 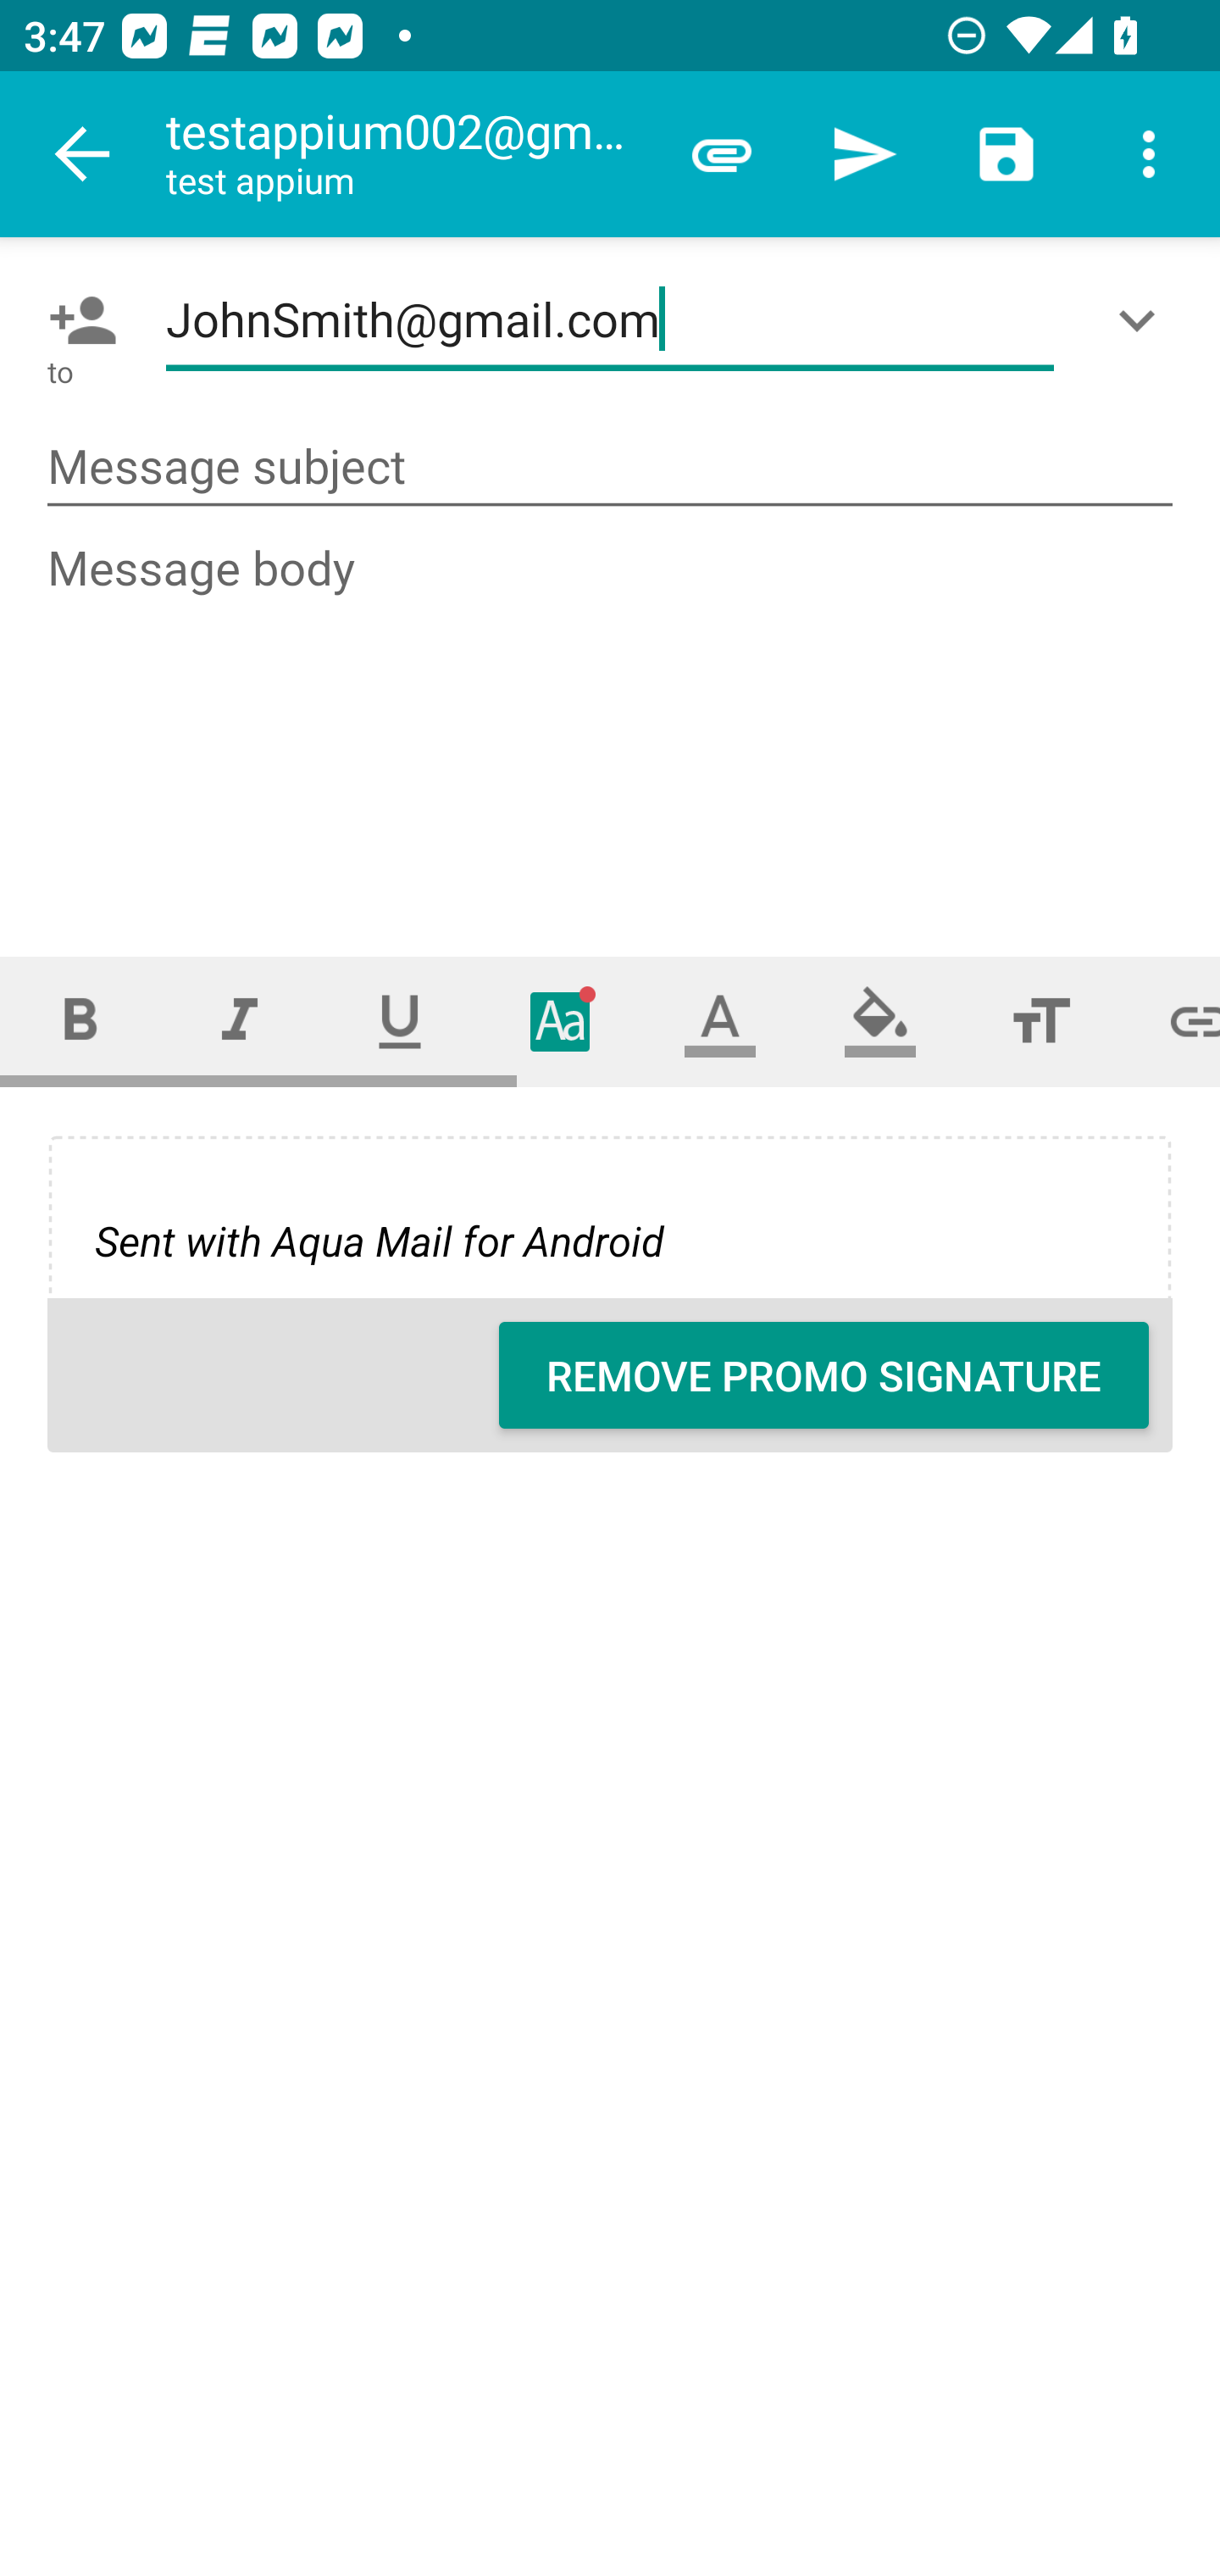 I want to click on Typeface (font), so click(x=561, y=1020).